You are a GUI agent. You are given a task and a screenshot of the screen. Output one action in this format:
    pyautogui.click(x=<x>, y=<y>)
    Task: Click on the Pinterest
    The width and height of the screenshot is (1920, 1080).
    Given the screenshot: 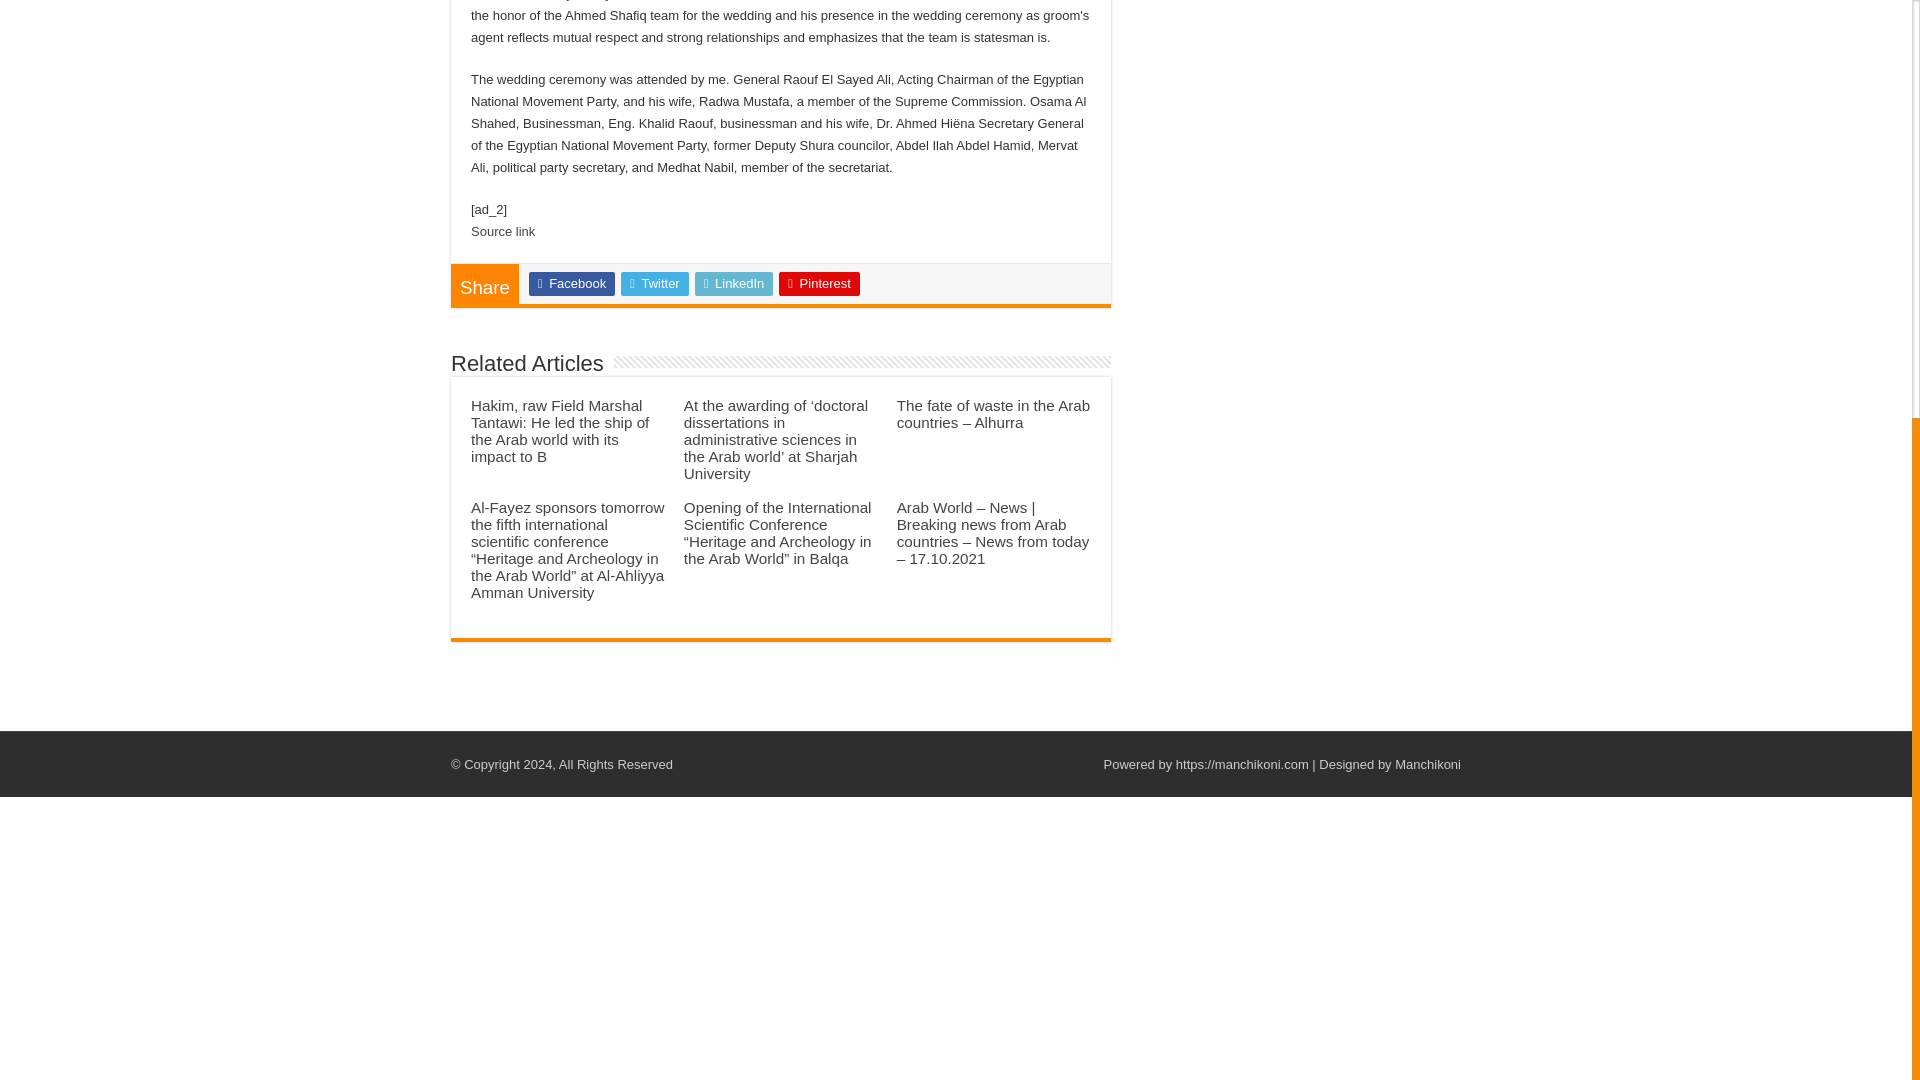 What is the action you would take?
    pyautogui.click(x=820, y=284)
    